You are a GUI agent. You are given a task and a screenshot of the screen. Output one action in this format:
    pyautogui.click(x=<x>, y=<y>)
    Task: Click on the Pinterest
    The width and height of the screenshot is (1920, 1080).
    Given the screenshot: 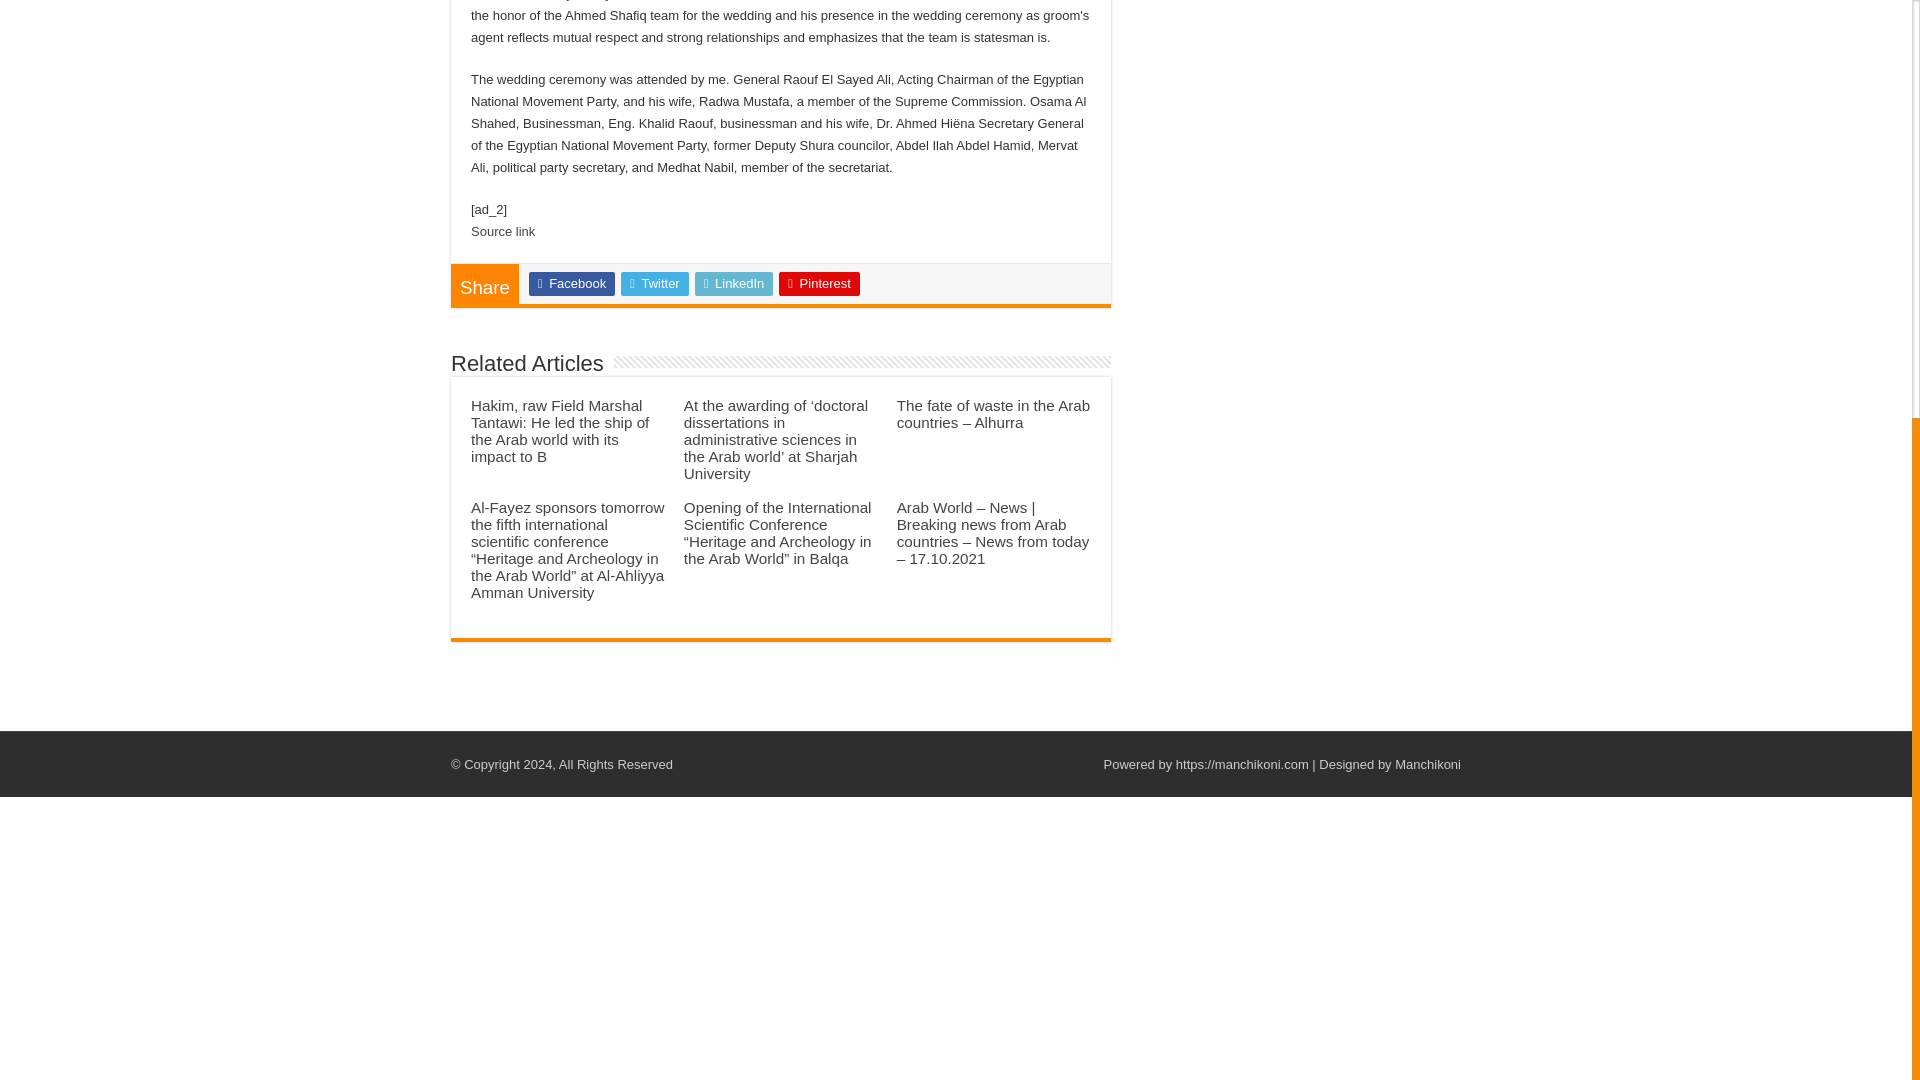 What is the action you would take?
    pyautogui.click(x=820, y=284)
    